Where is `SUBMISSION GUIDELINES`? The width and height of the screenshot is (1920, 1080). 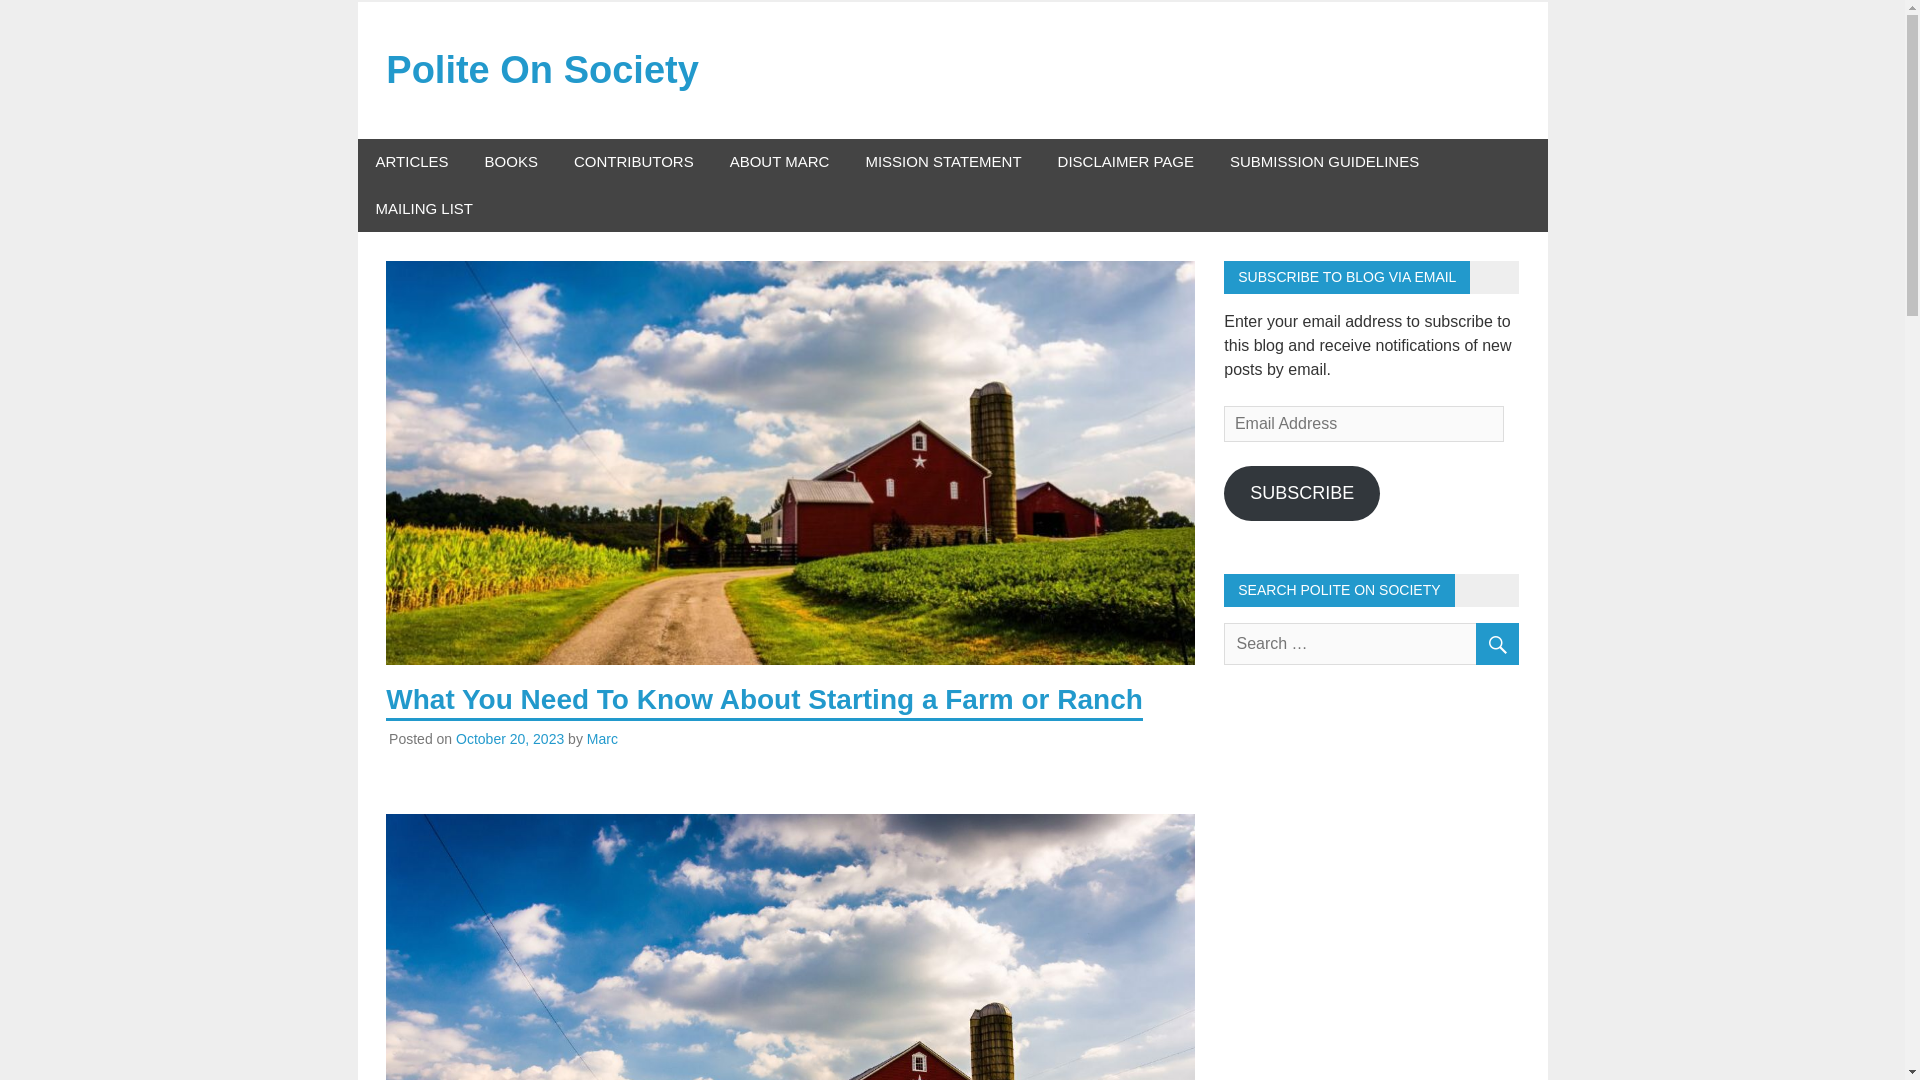
SUBMISSION GUIDELINES is located at coordinates (1324, 162).